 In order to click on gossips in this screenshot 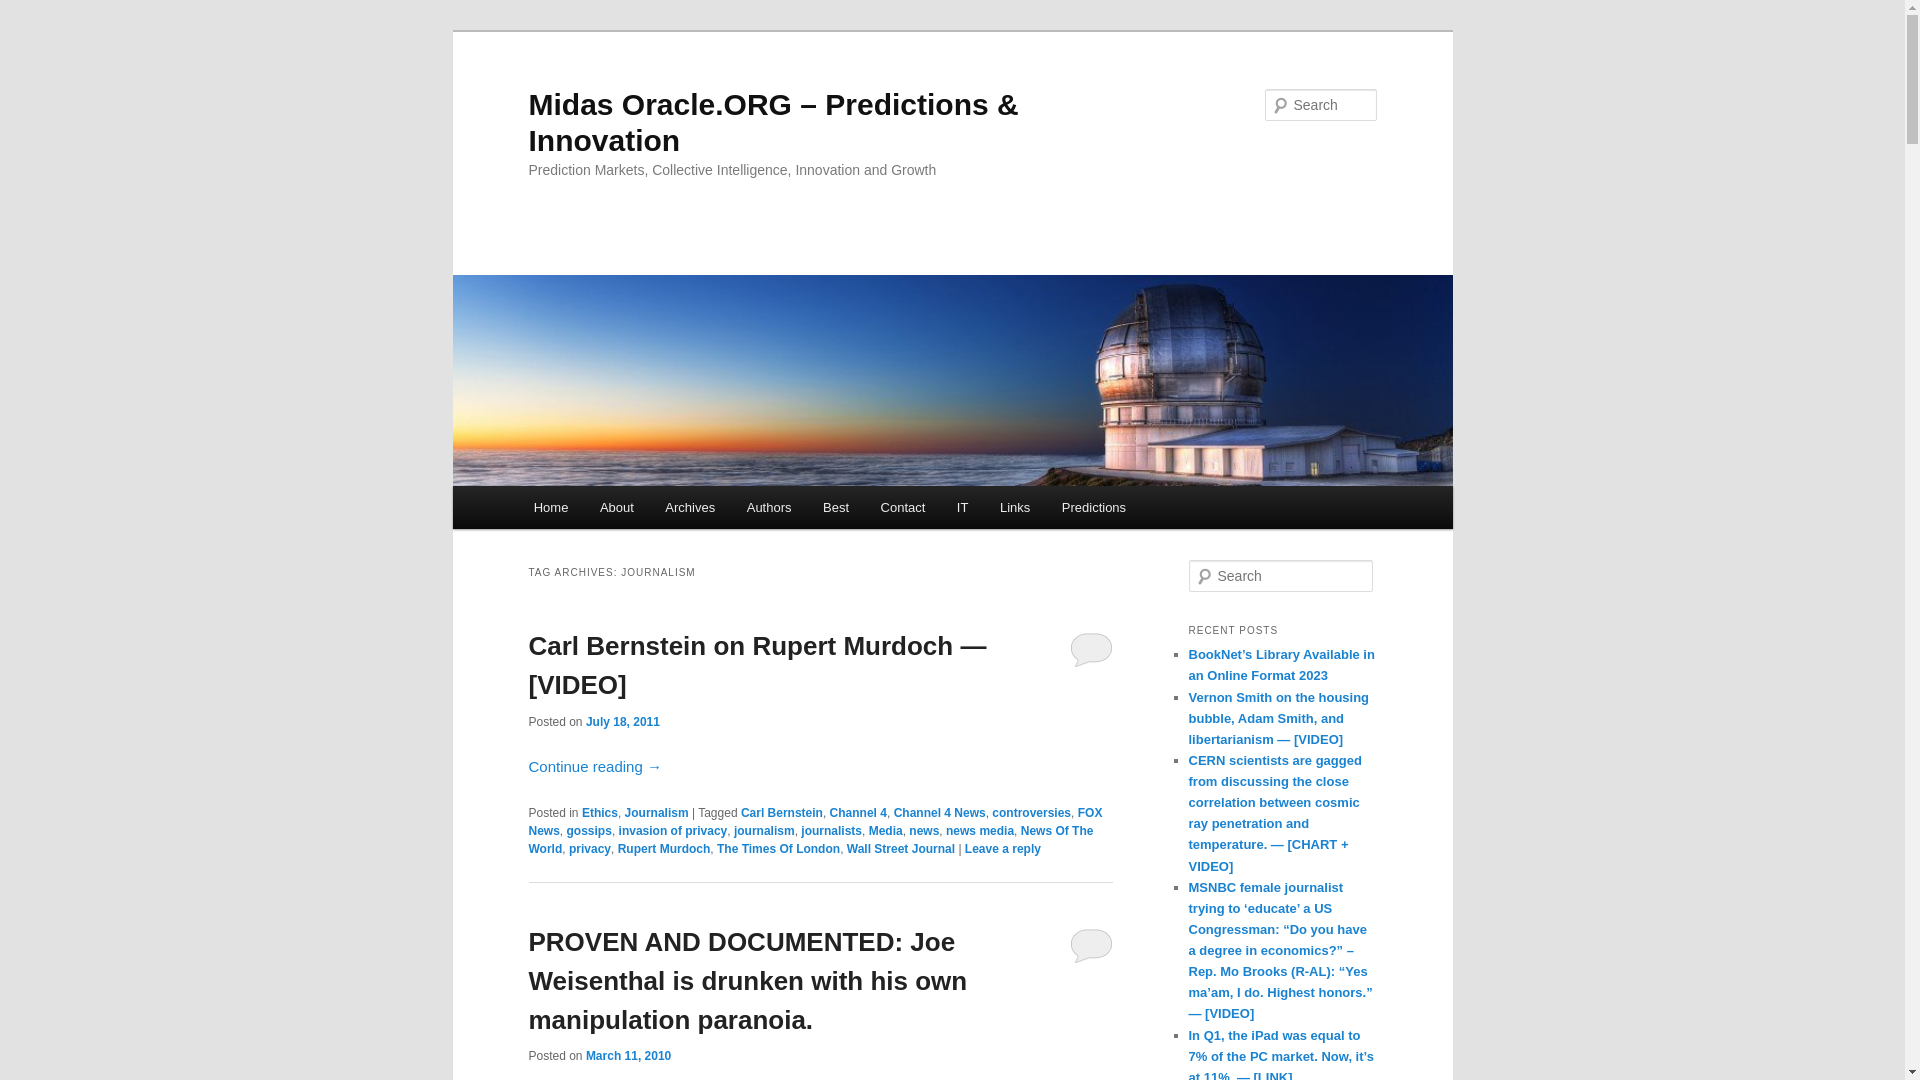, I will do `click(589, 831)`.